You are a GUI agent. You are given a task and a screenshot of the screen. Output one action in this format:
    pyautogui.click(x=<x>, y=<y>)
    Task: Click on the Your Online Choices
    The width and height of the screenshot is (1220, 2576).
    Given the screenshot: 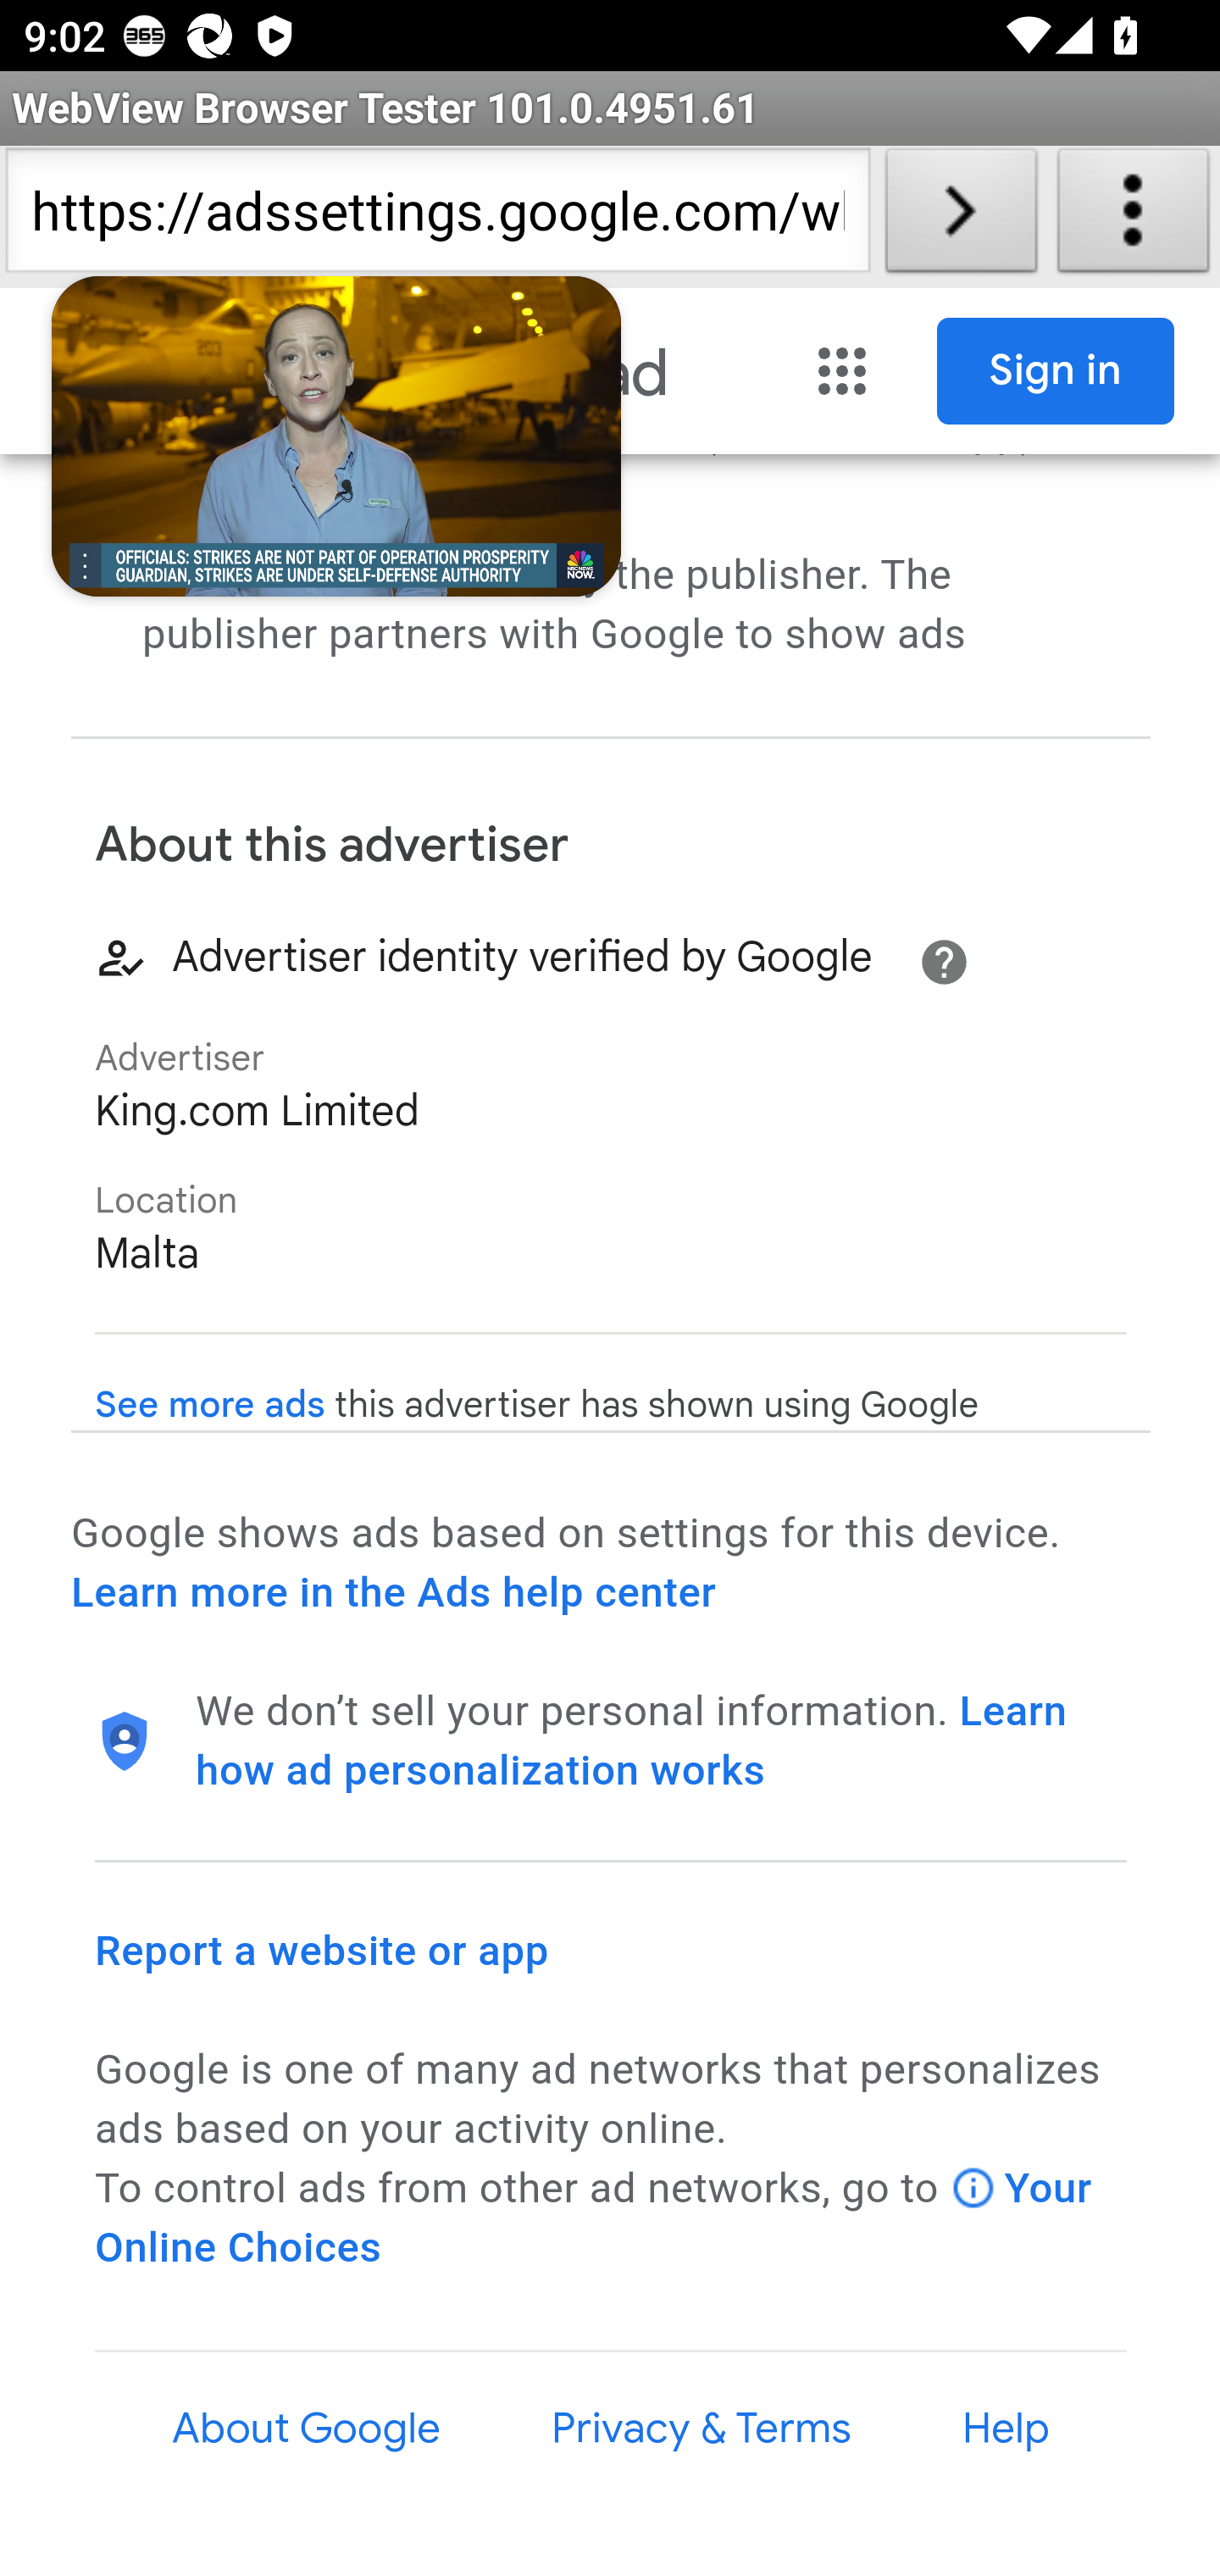 What is the action you would take?
    pyautogui.click(x=595, y=2218)
    